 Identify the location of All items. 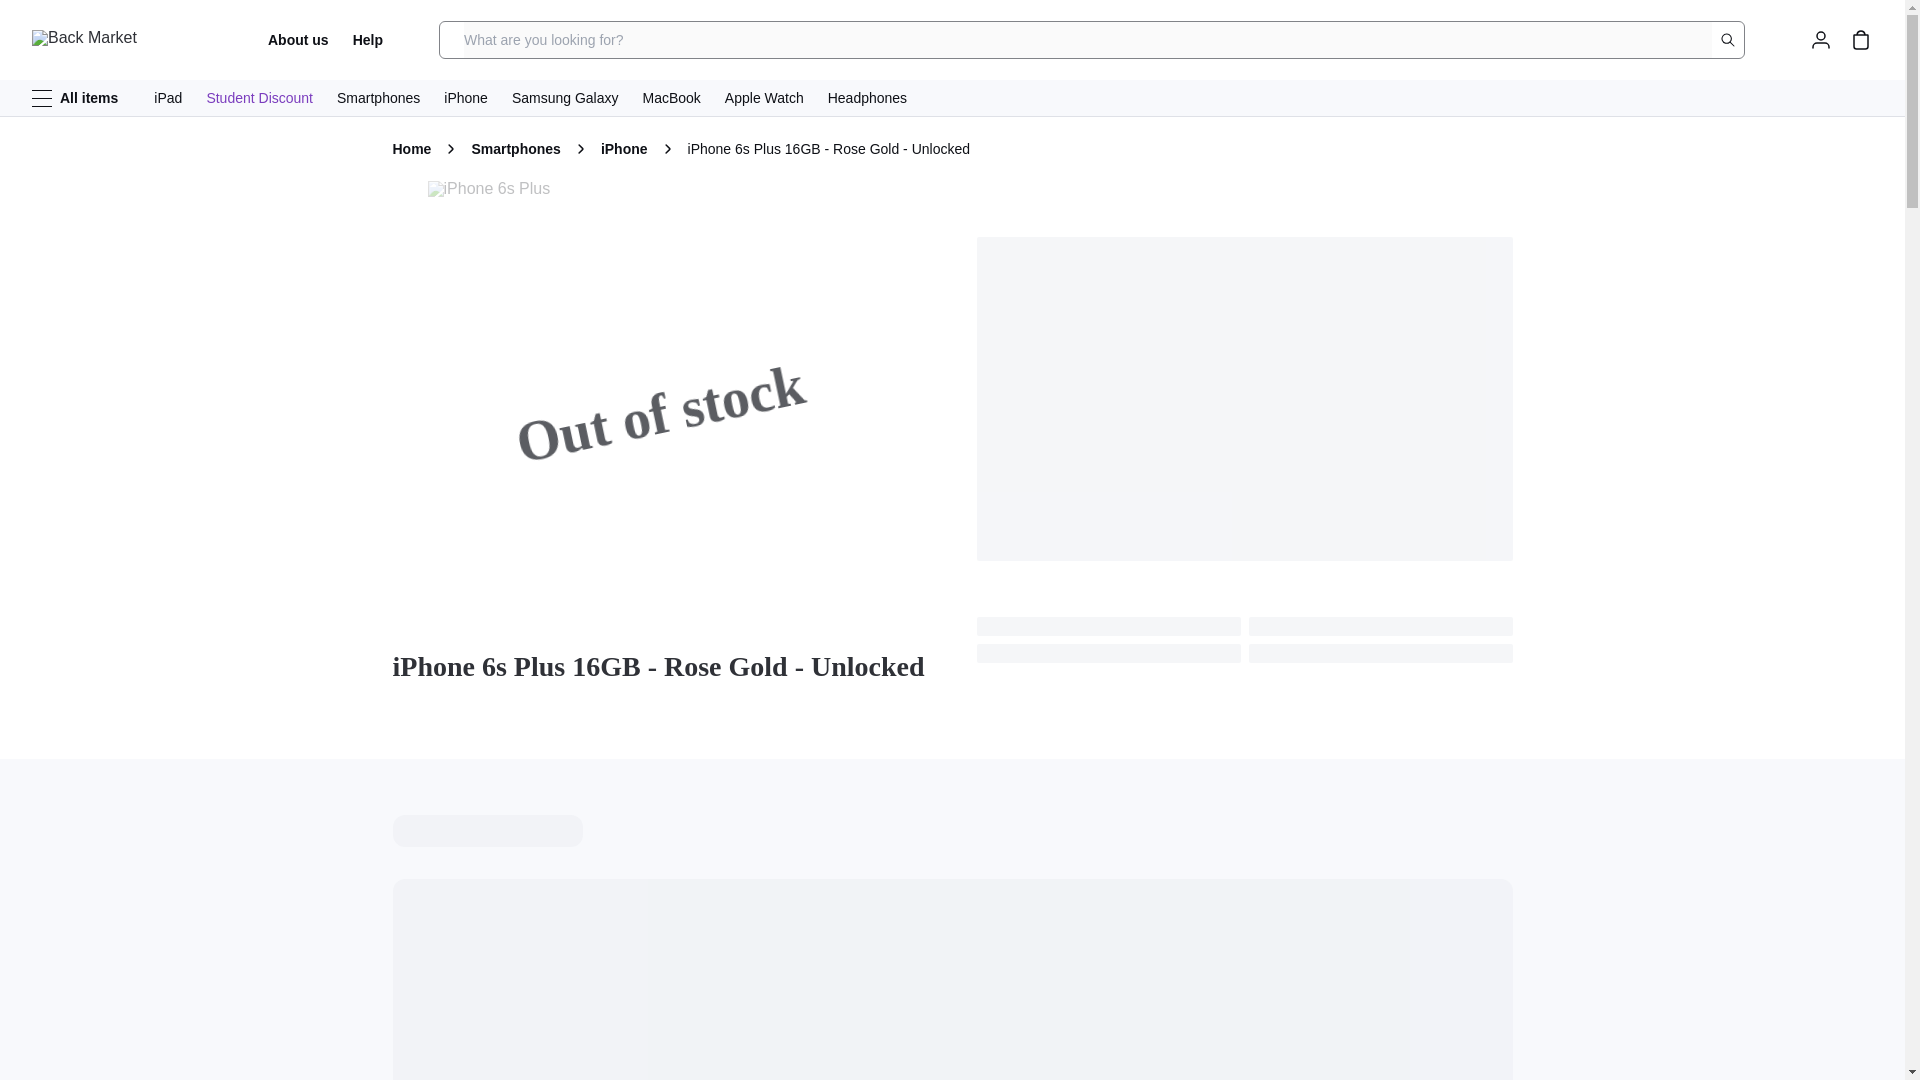
(74, 97).